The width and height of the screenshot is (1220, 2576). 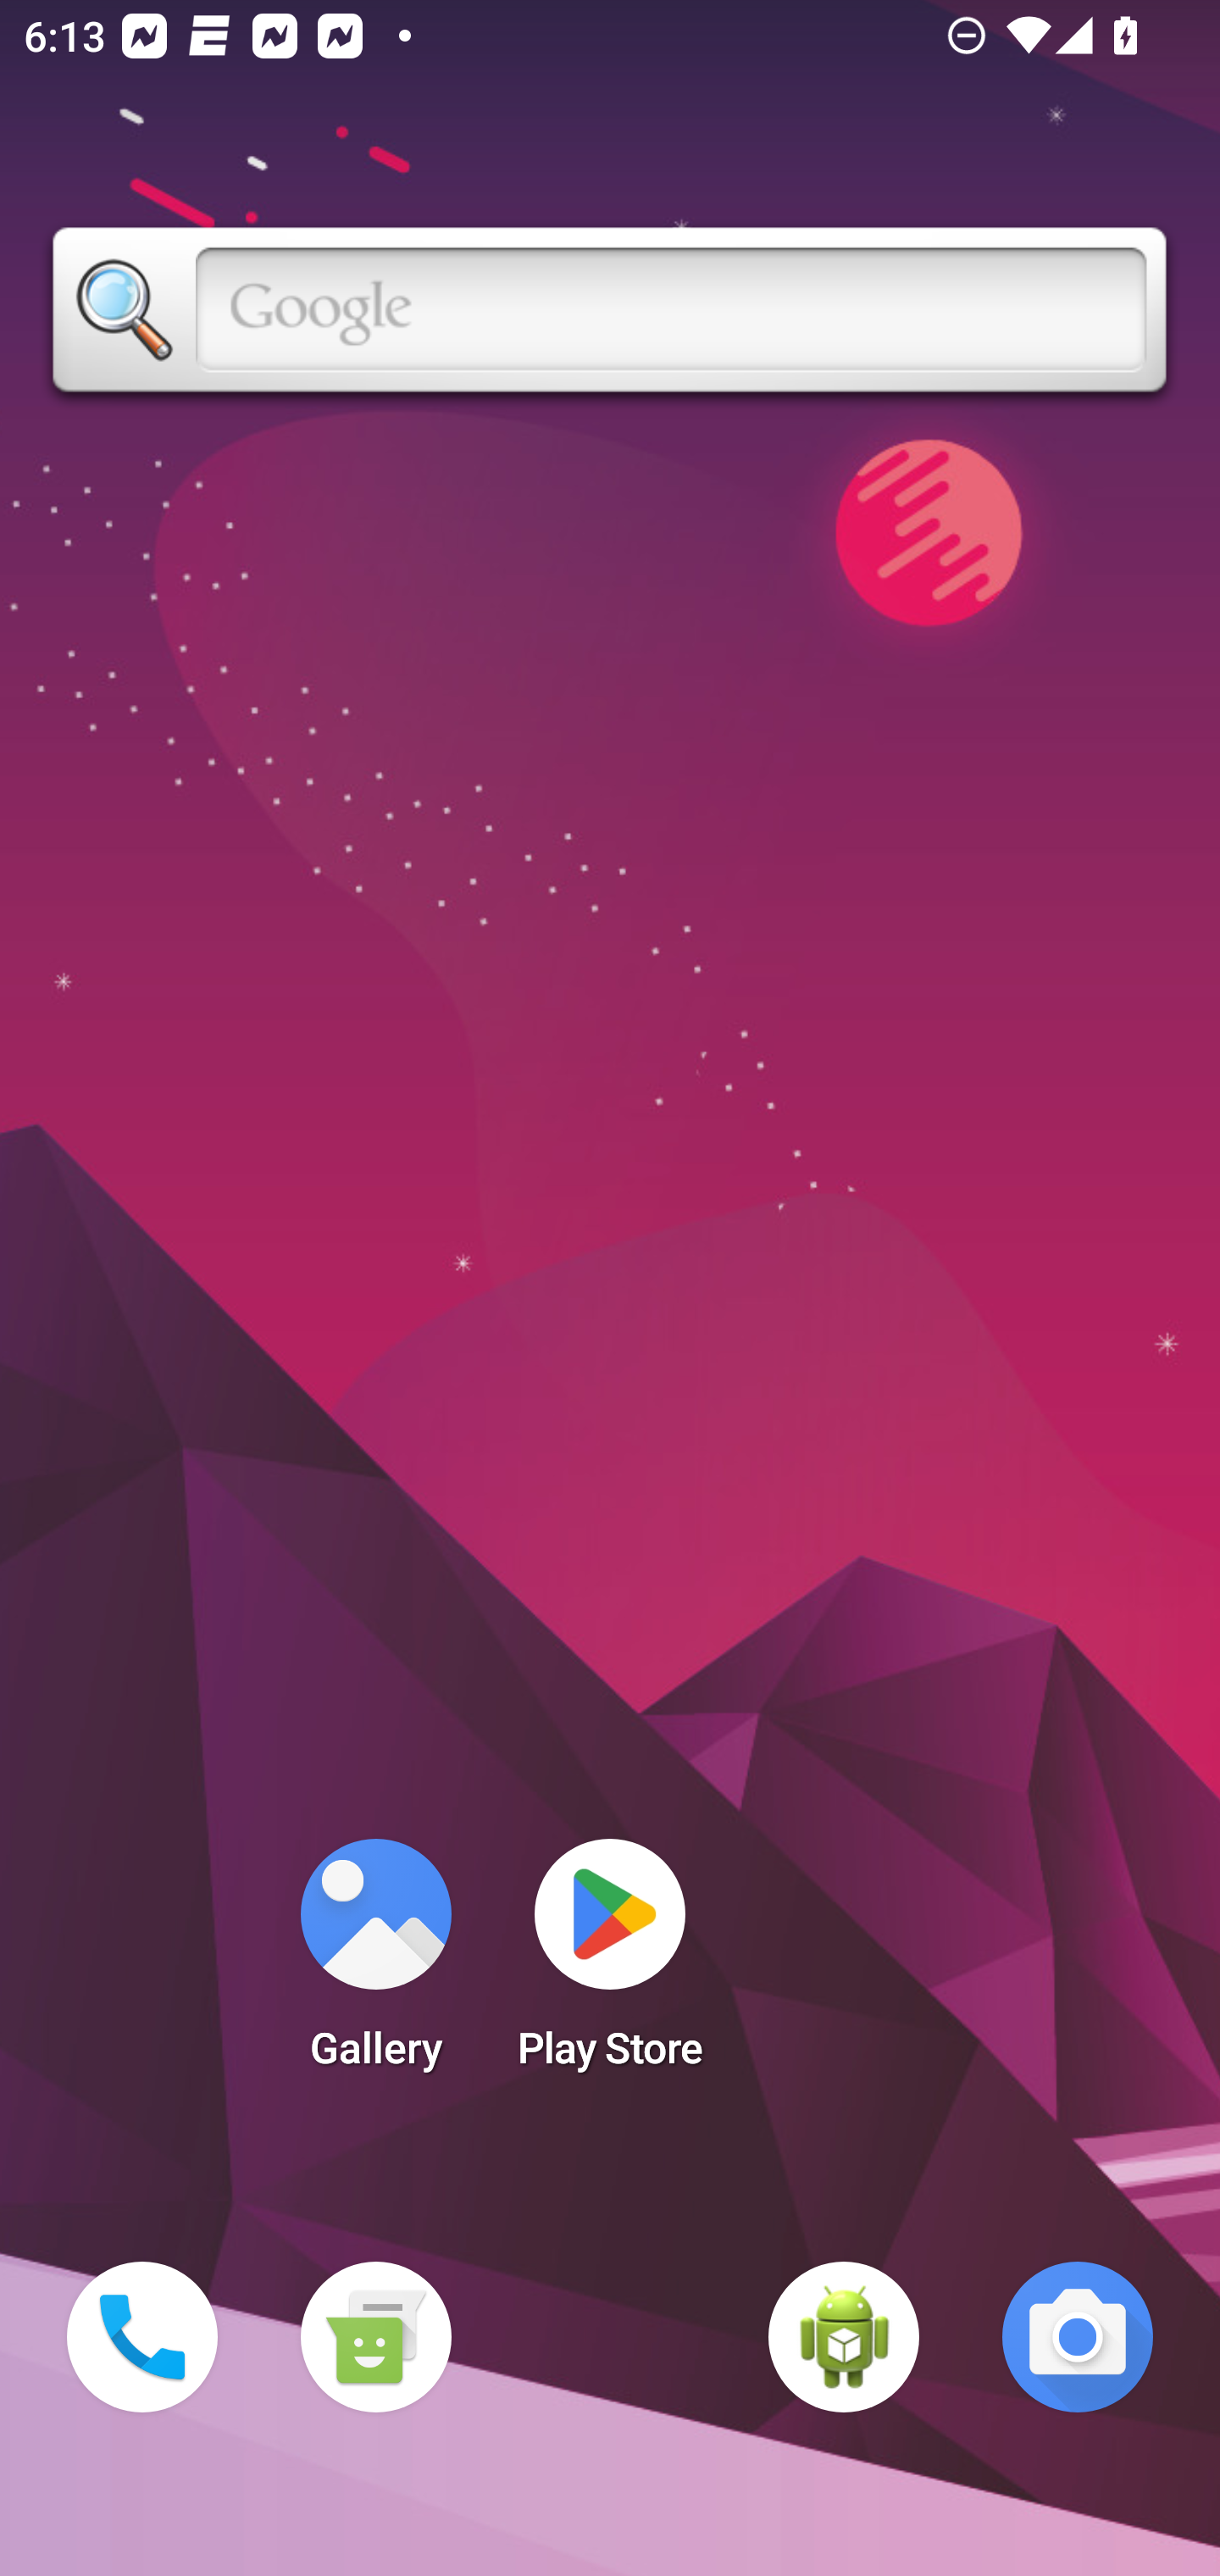 I want to click on Gallery, so click(x=375, y=1964).